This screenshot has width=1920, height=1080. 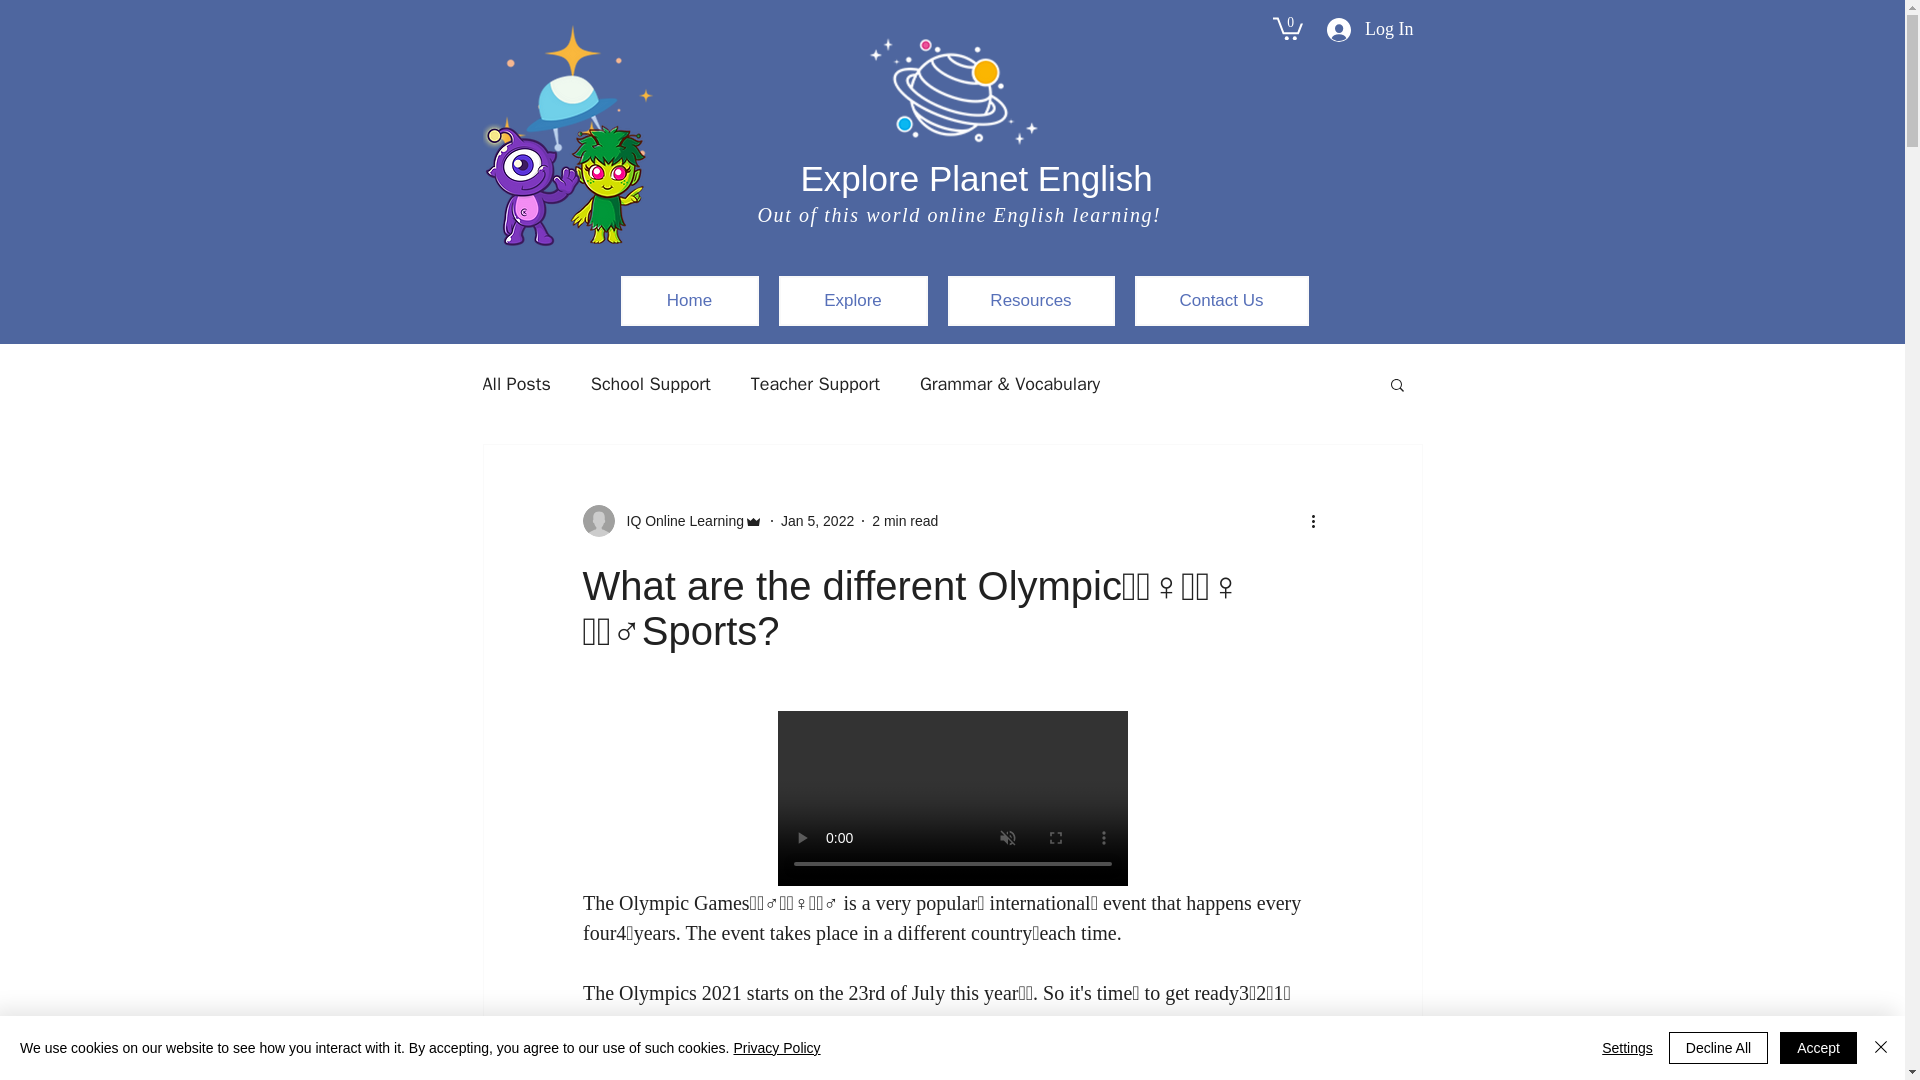 I want to click on School Support, so click(x=650, y=384).